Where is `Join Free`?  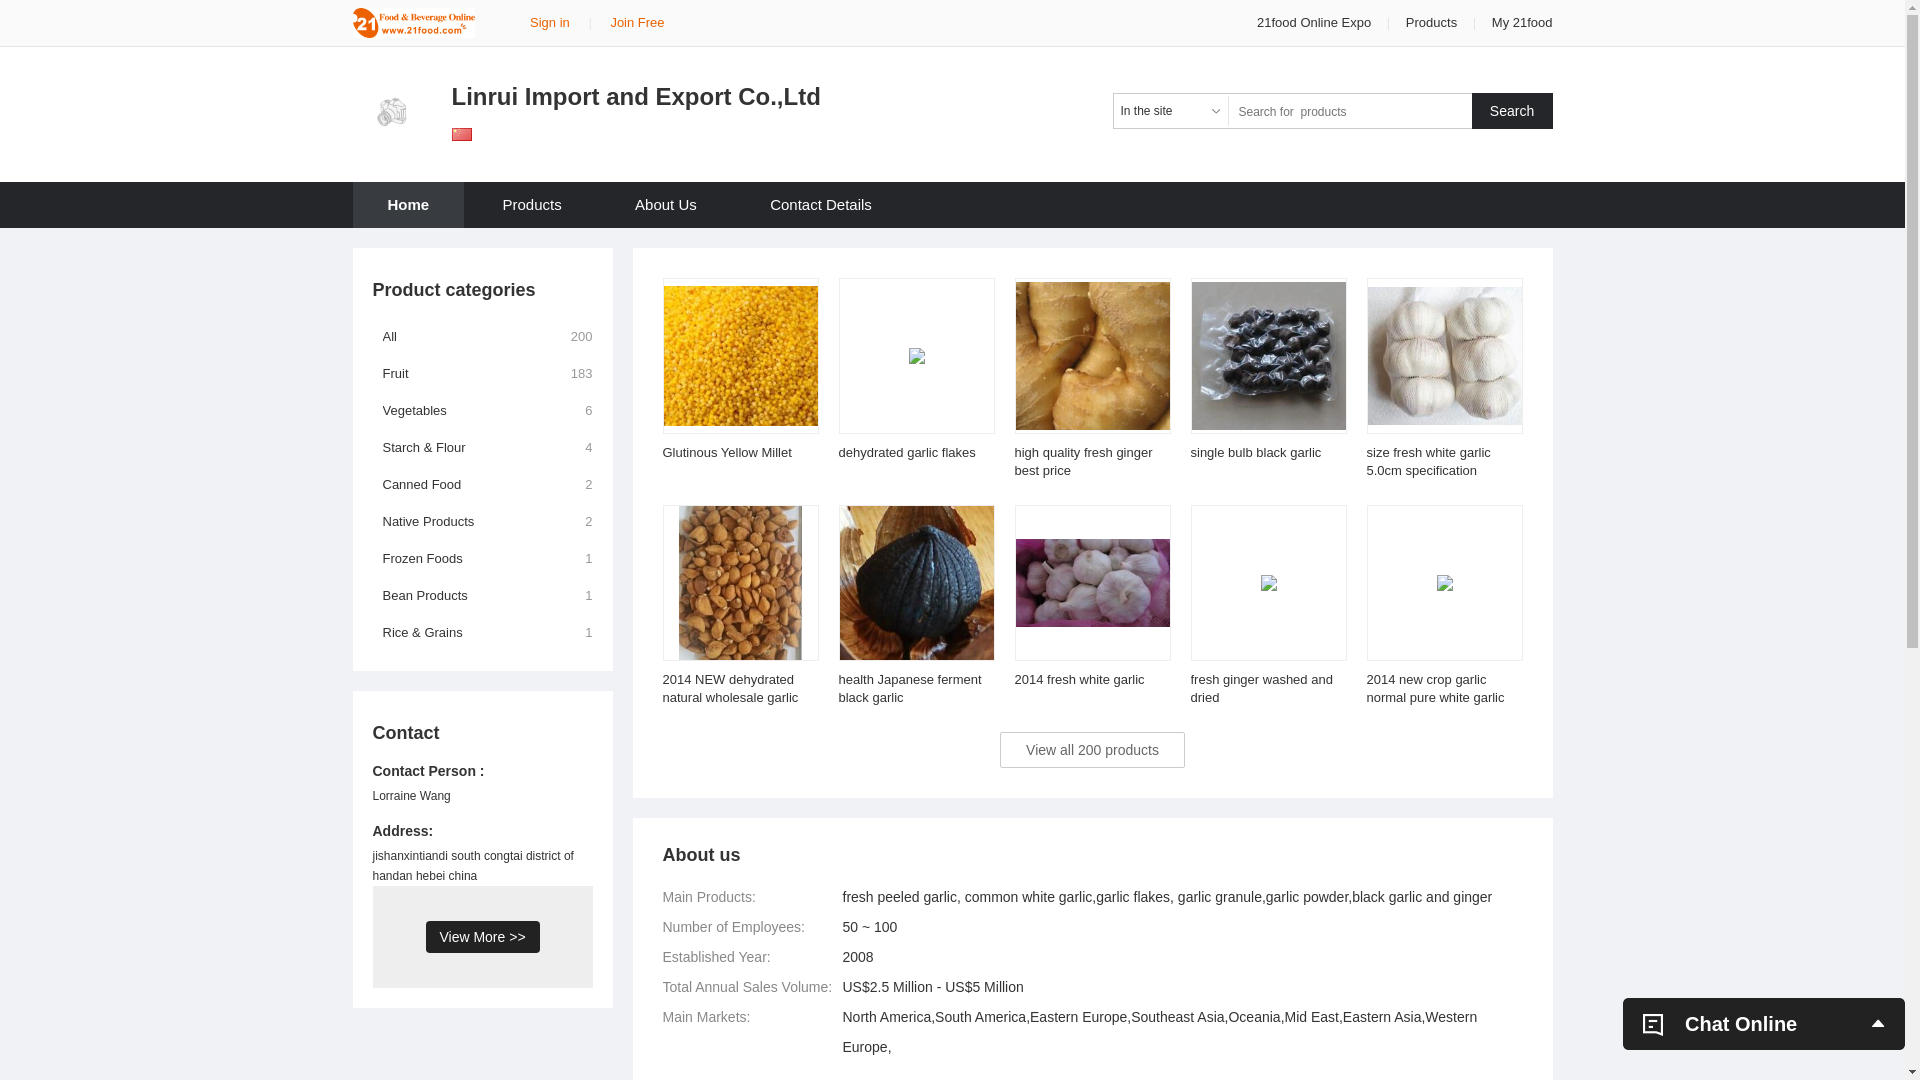 Join Free is located at coordinates (637, 22).